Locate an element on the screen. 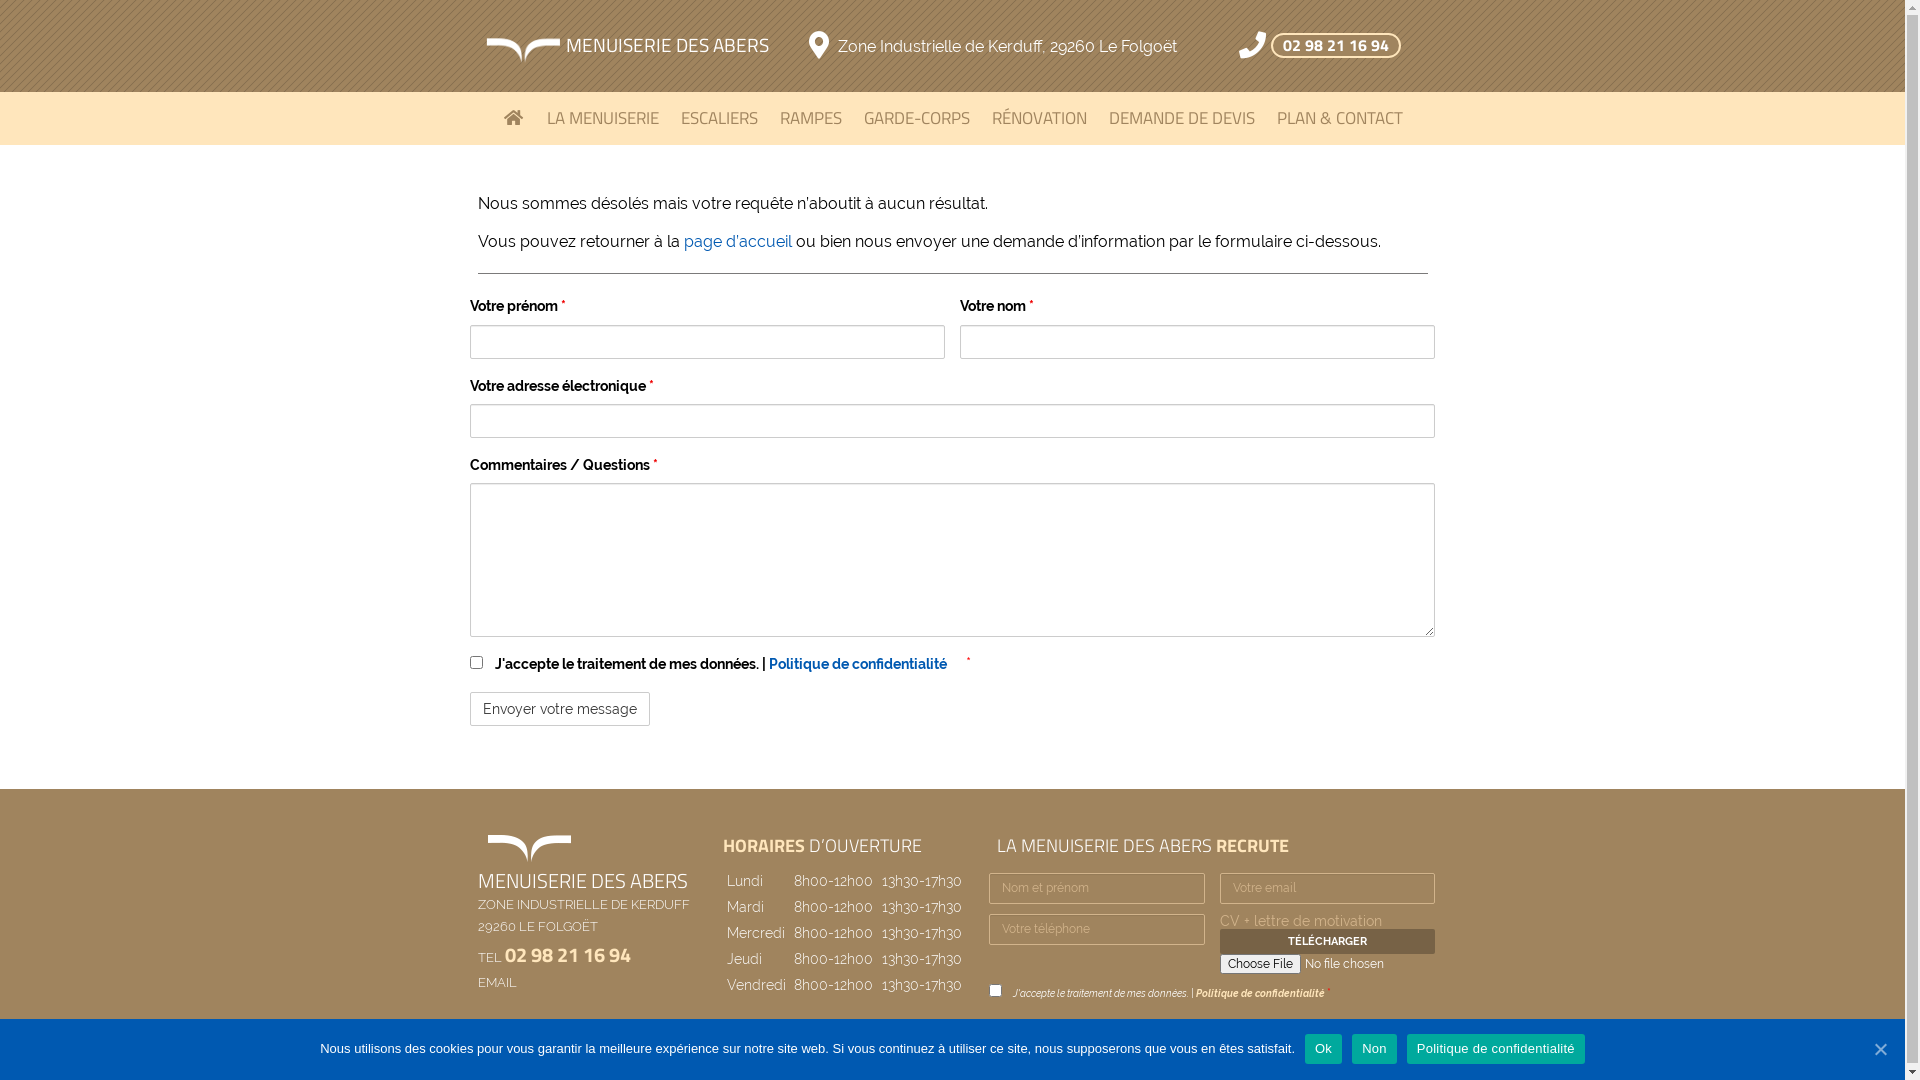  Envoyer votre message is located at coordinates (560, 709).